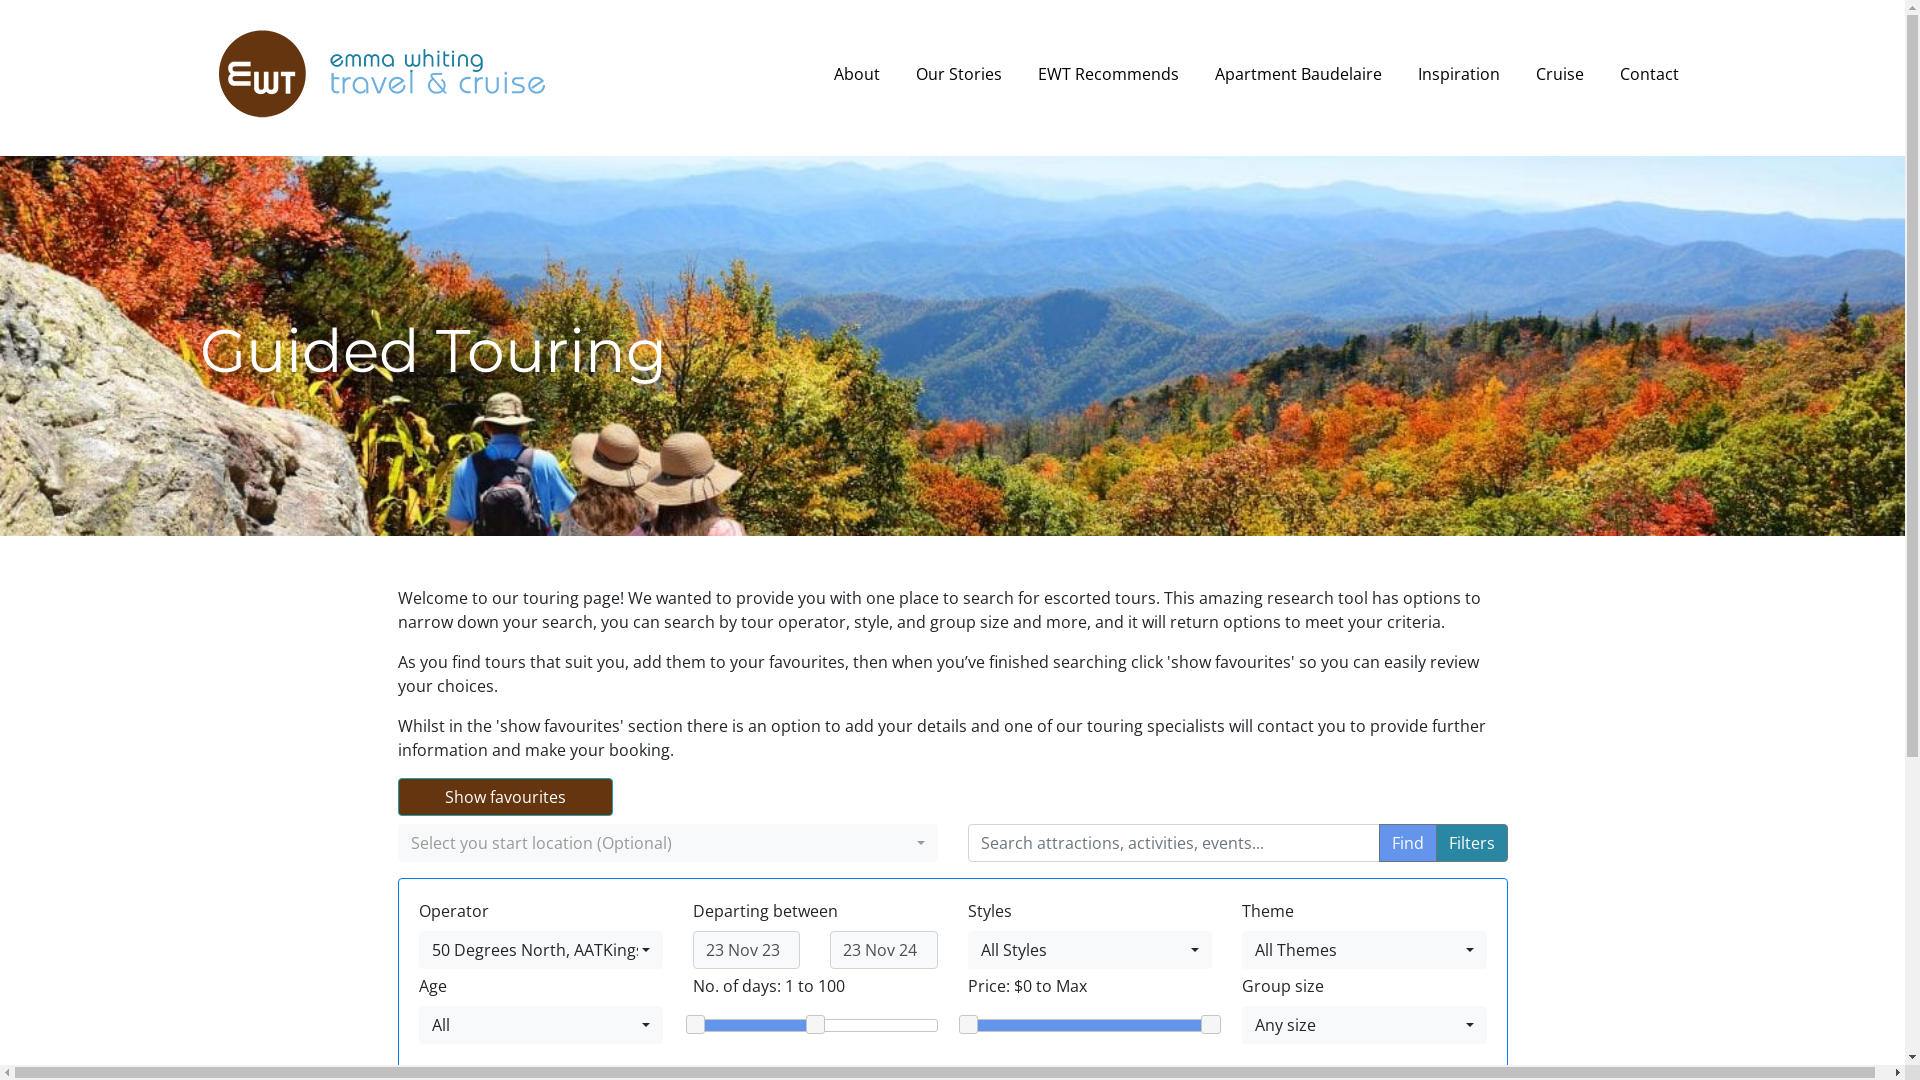  I want to click on End Date, so click(884, 950).